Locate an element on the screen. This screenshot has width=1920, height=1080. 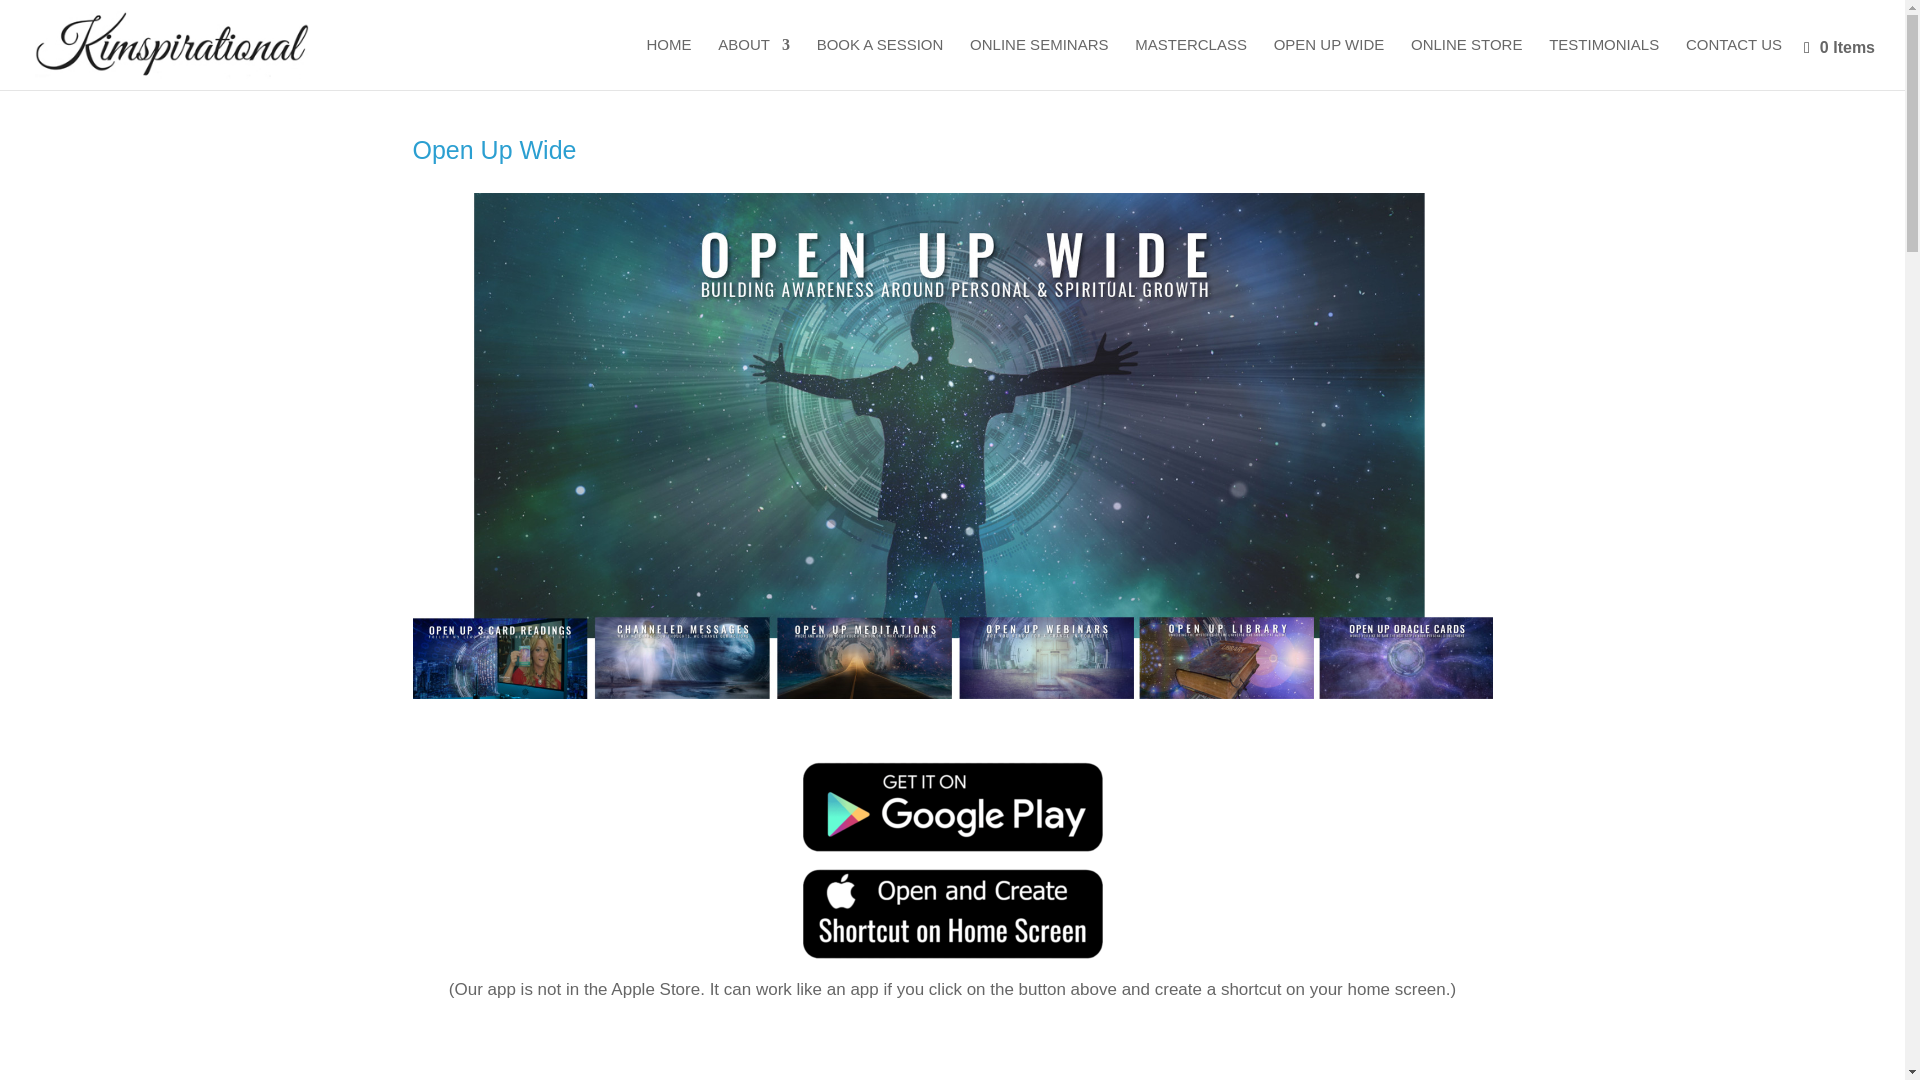
OPEN UP WIDE is located at coordinates (1329, 63).